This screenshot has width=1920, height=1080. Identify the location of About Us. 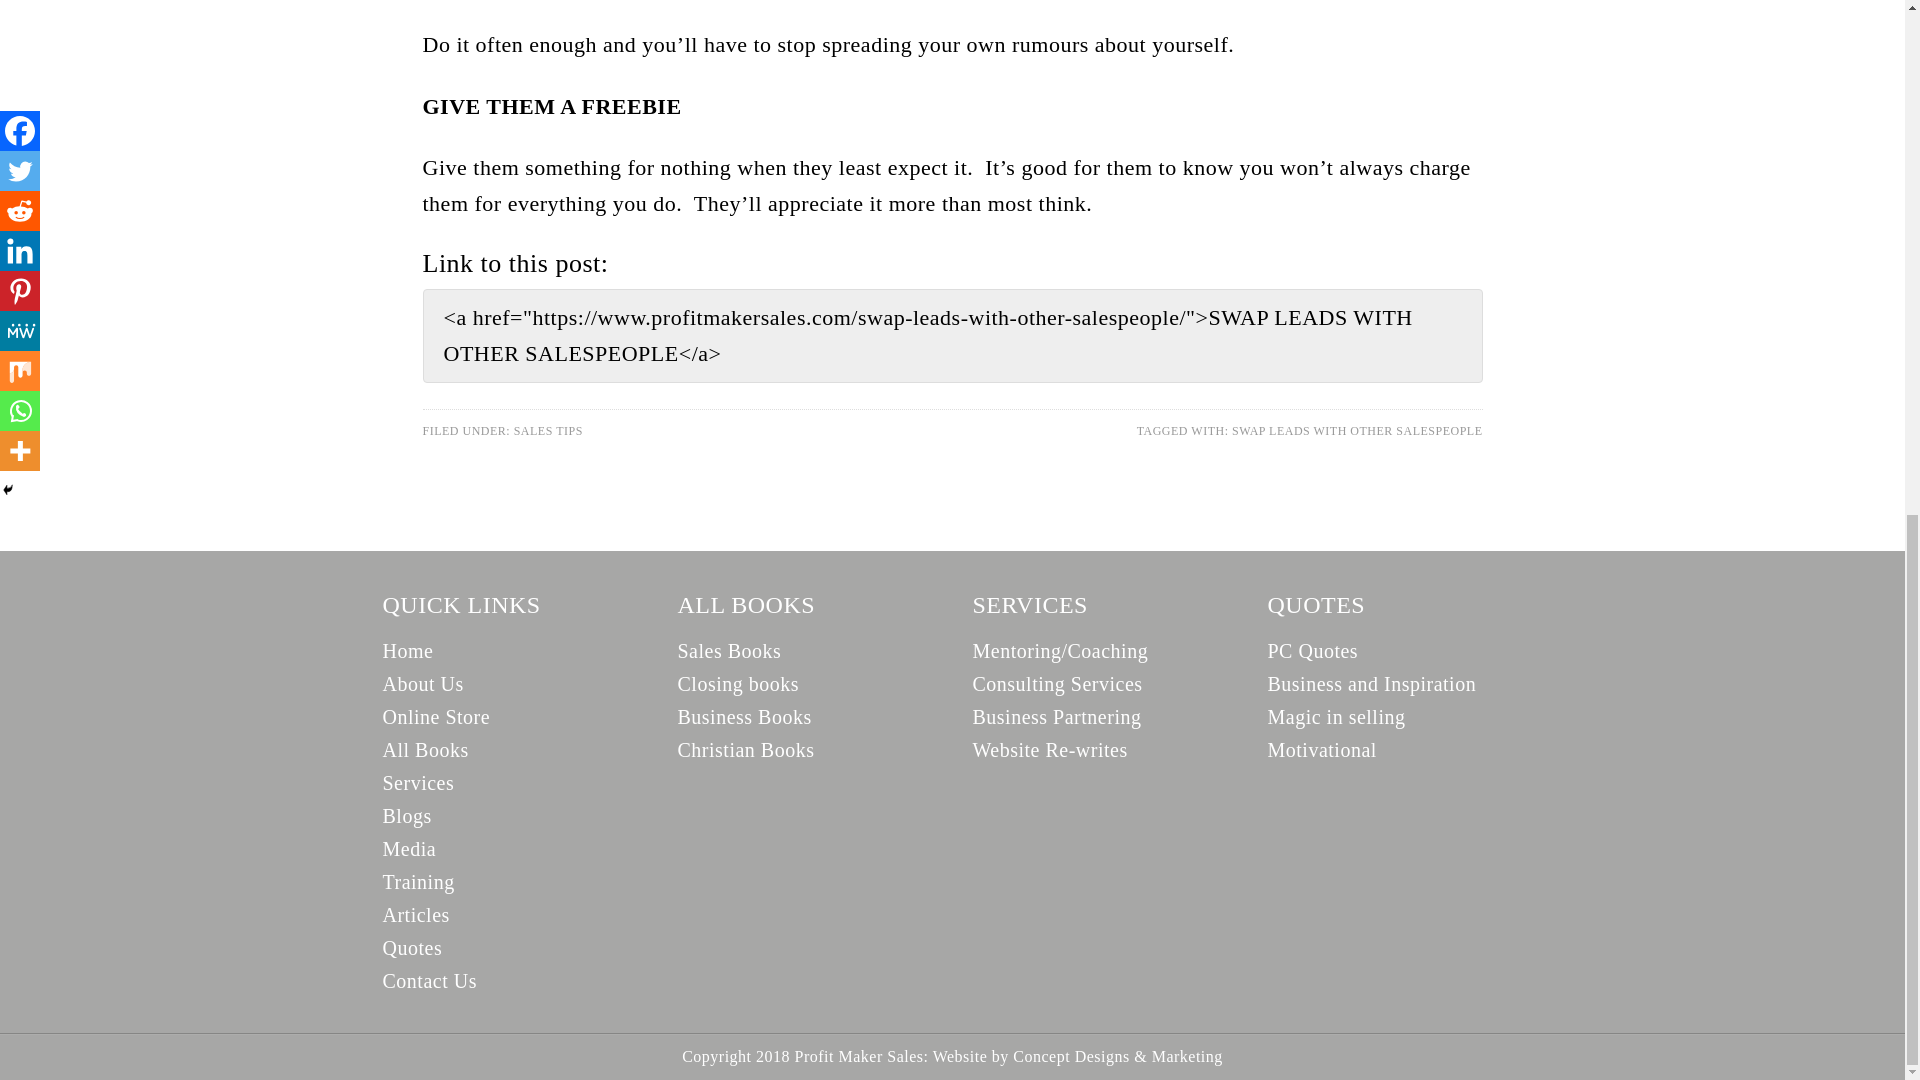
(422, 684).